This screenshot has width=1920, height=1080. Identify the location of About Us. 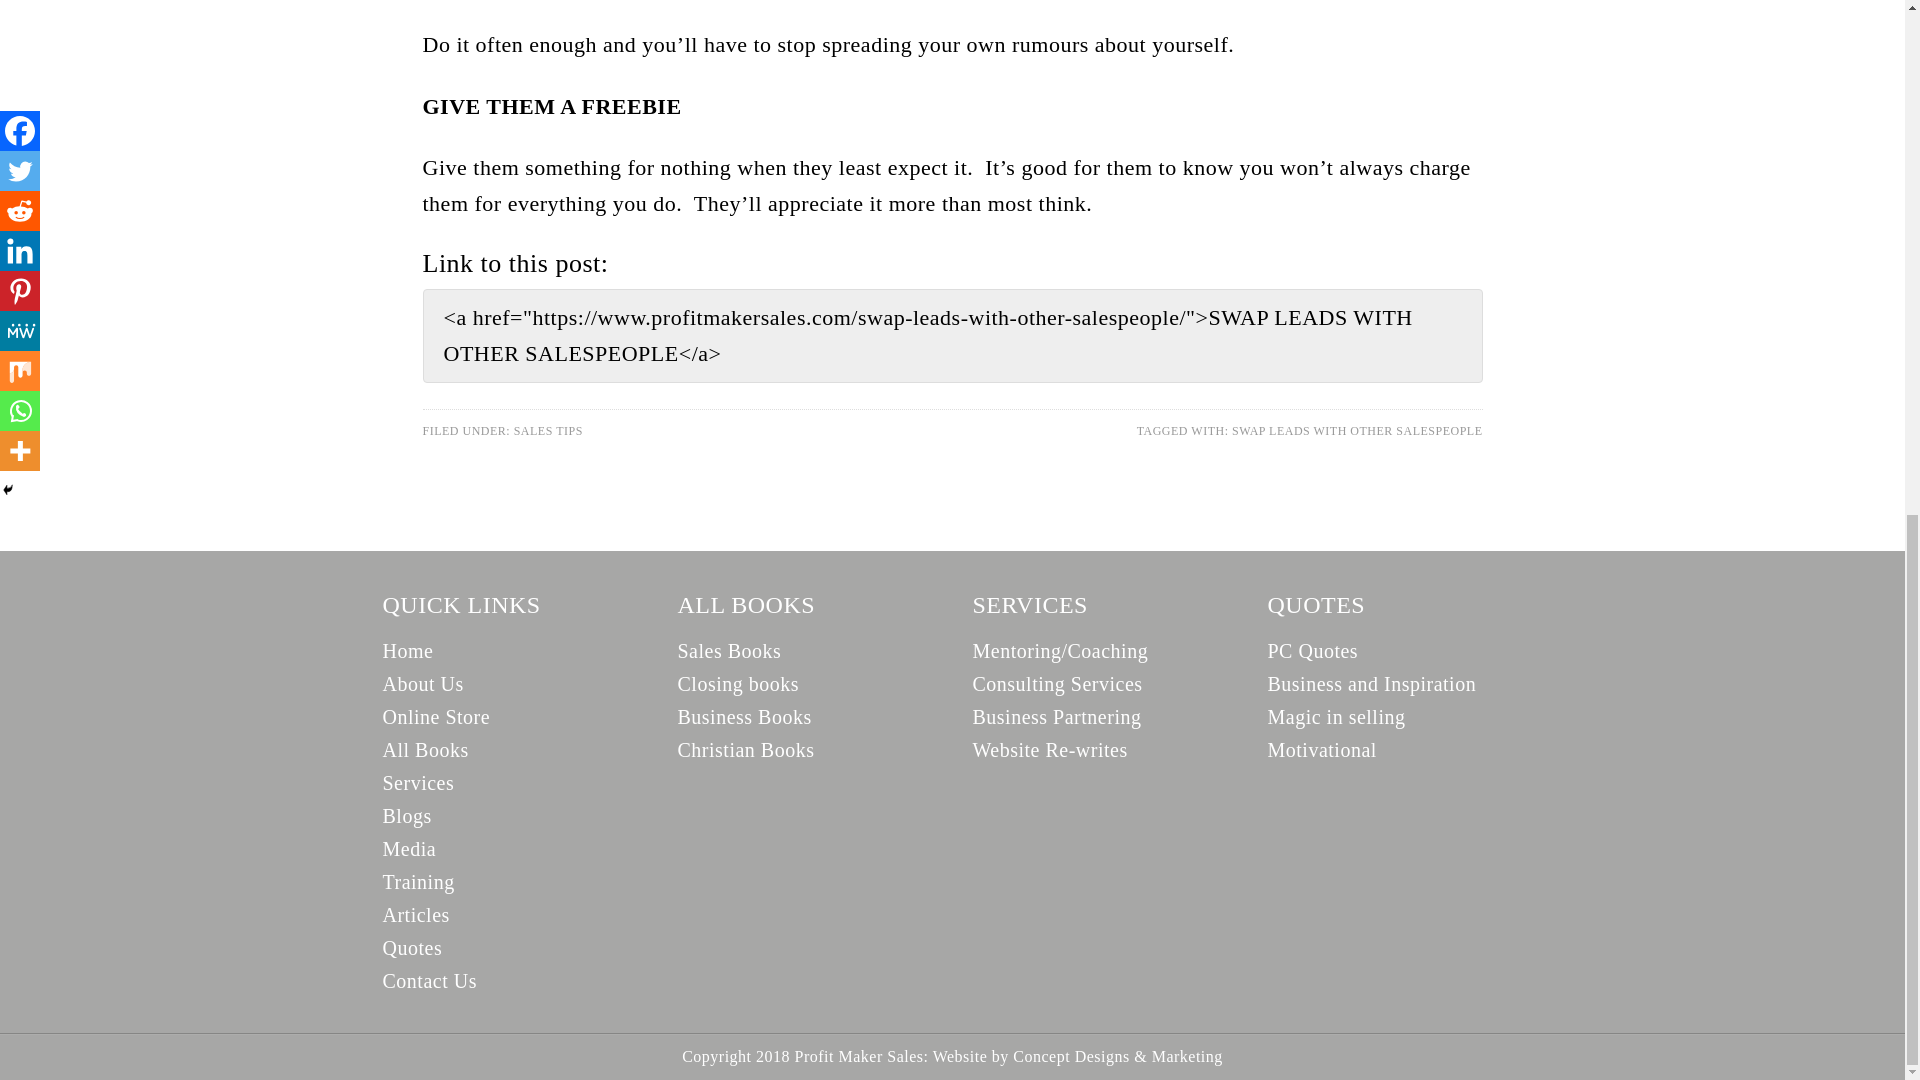
(422, 684).